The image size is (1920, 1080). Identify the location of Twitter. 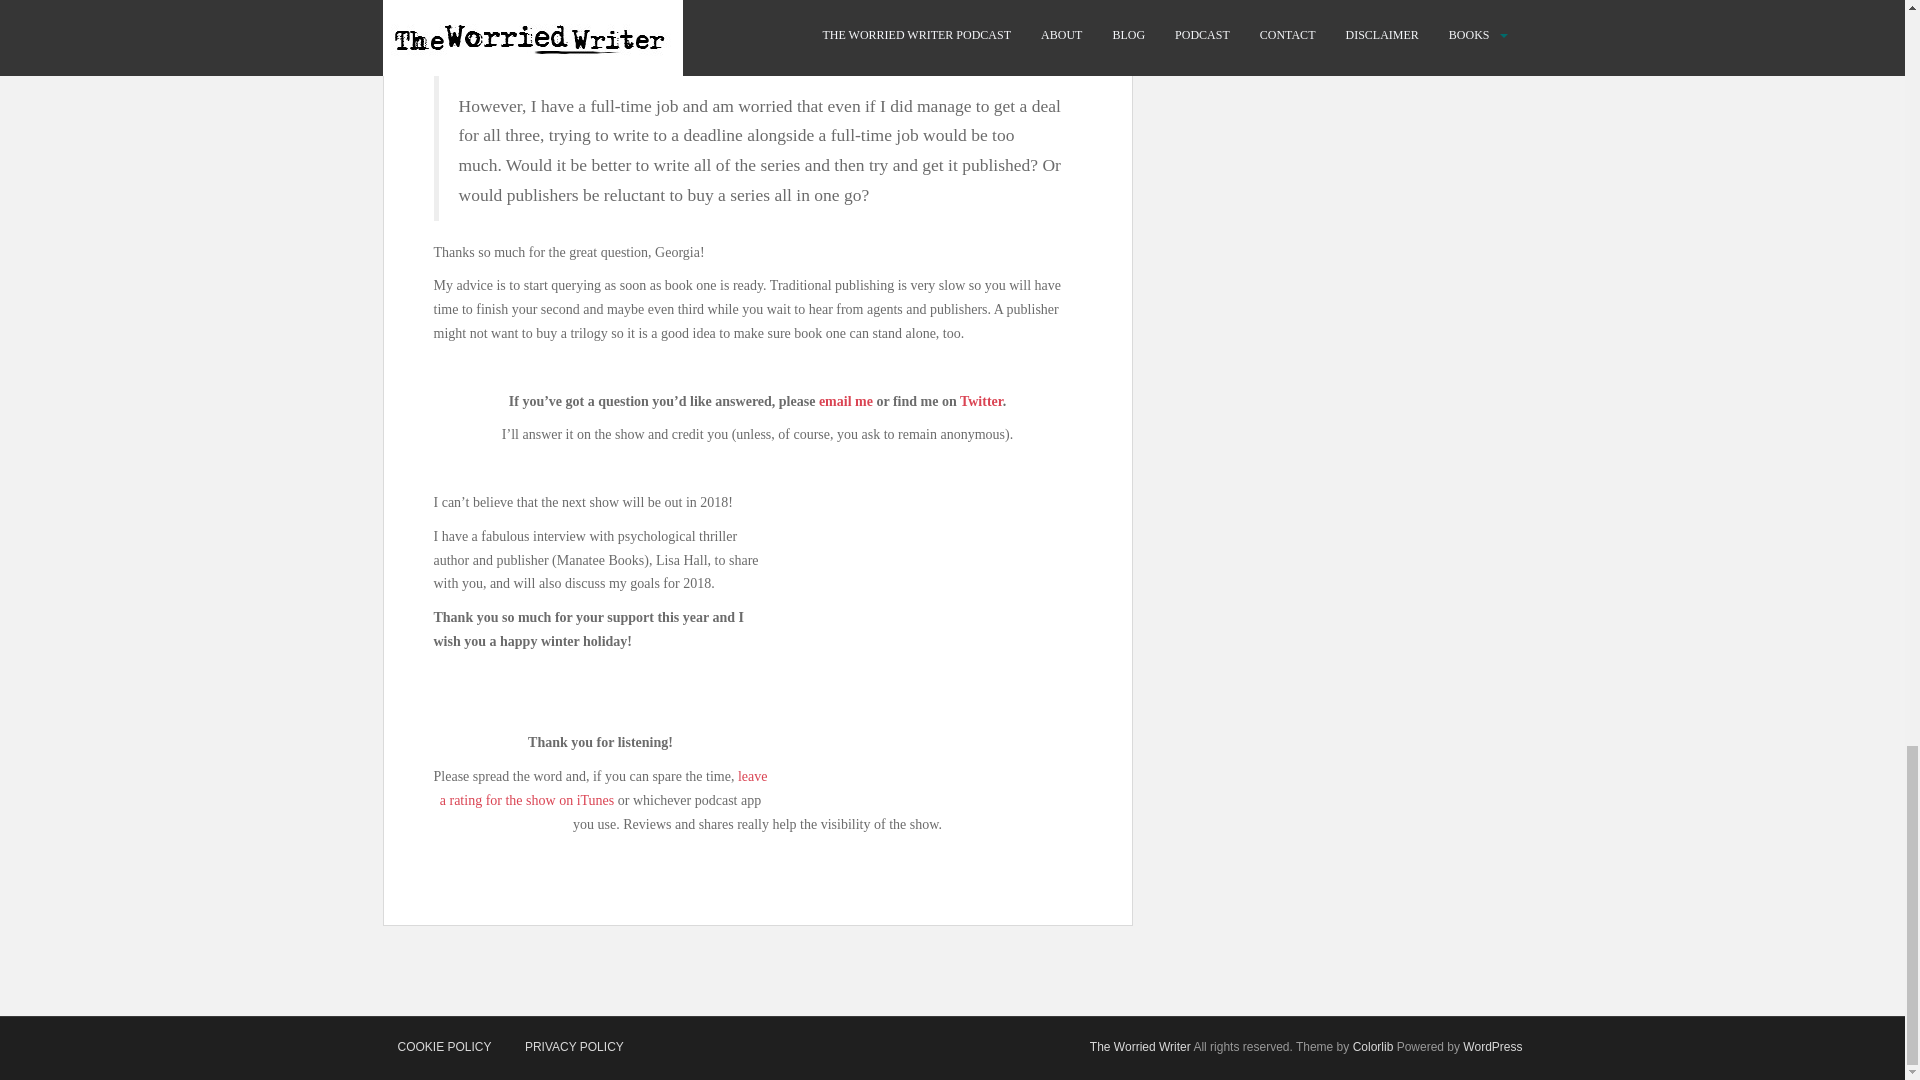
(981, 402).